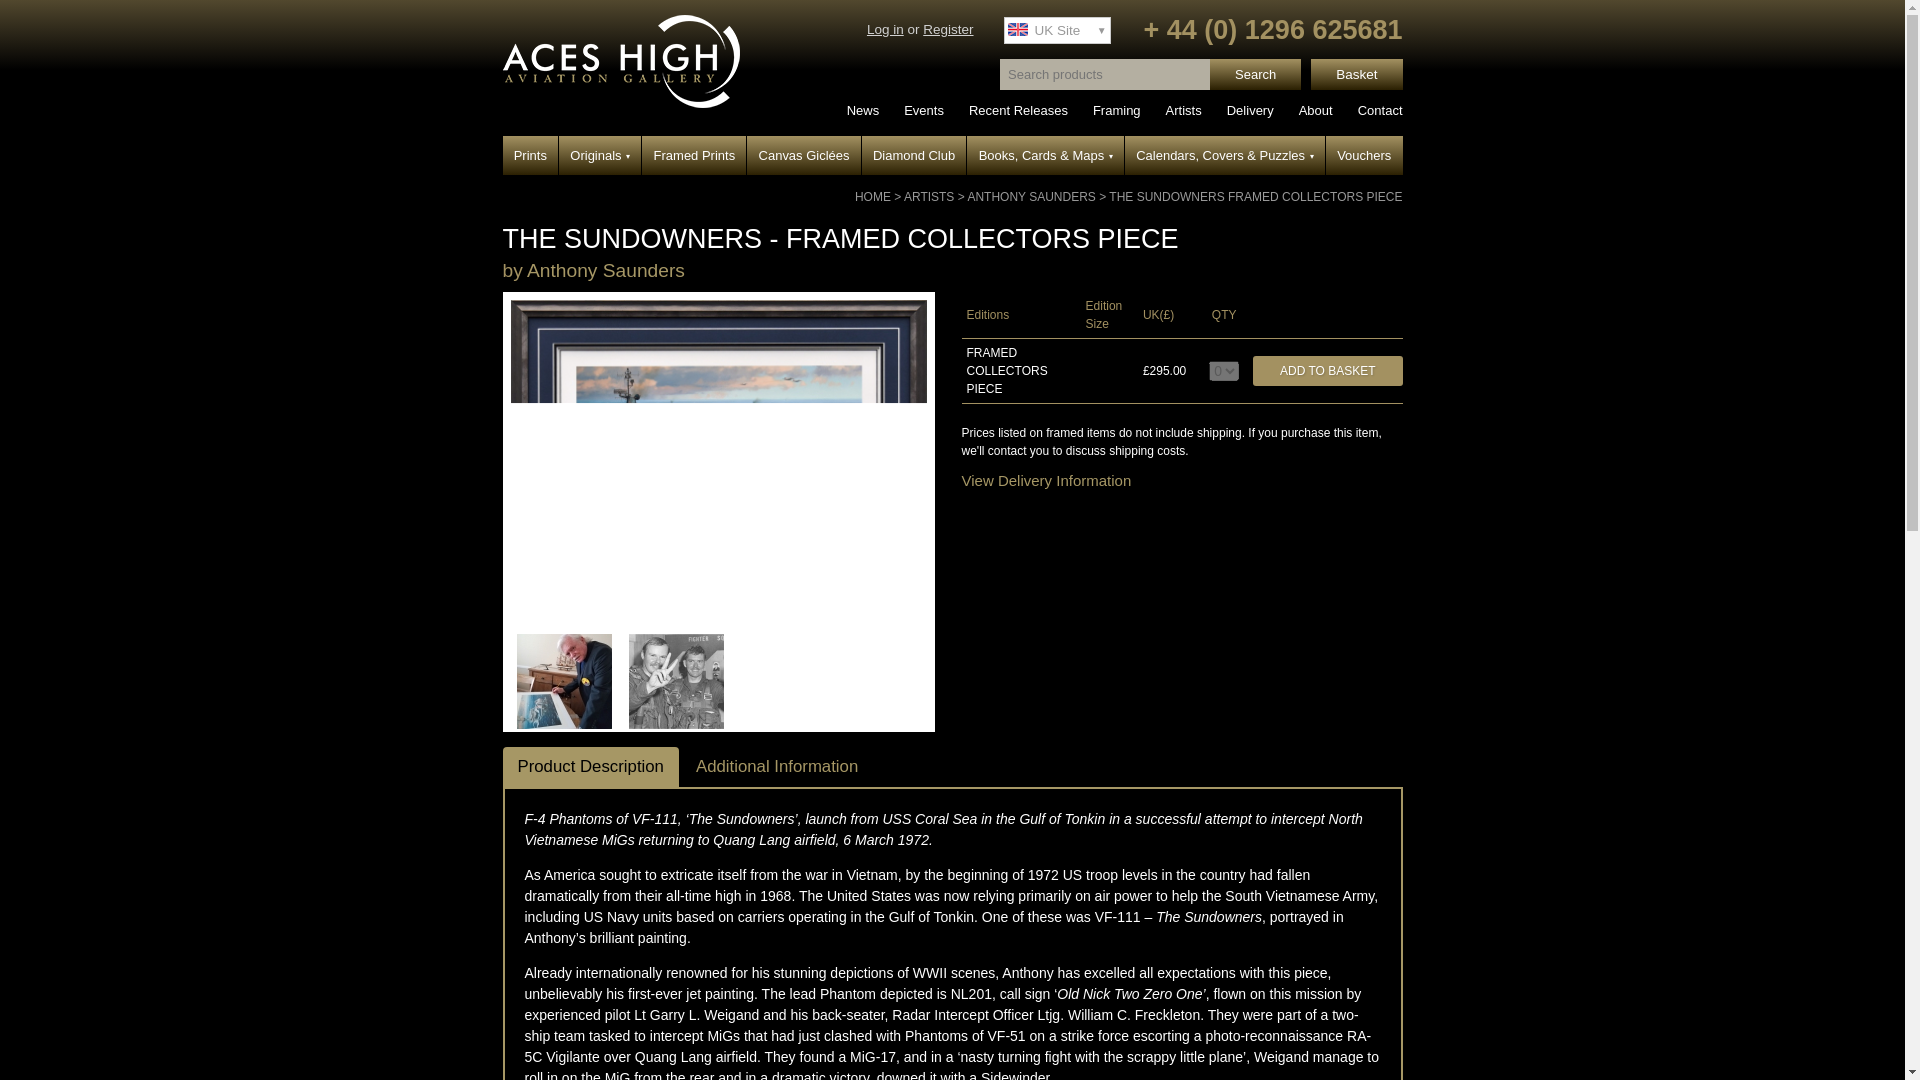  Describe the element at coordinates (929, 197) in the screenshot. I see `ARTISTS` at that location.